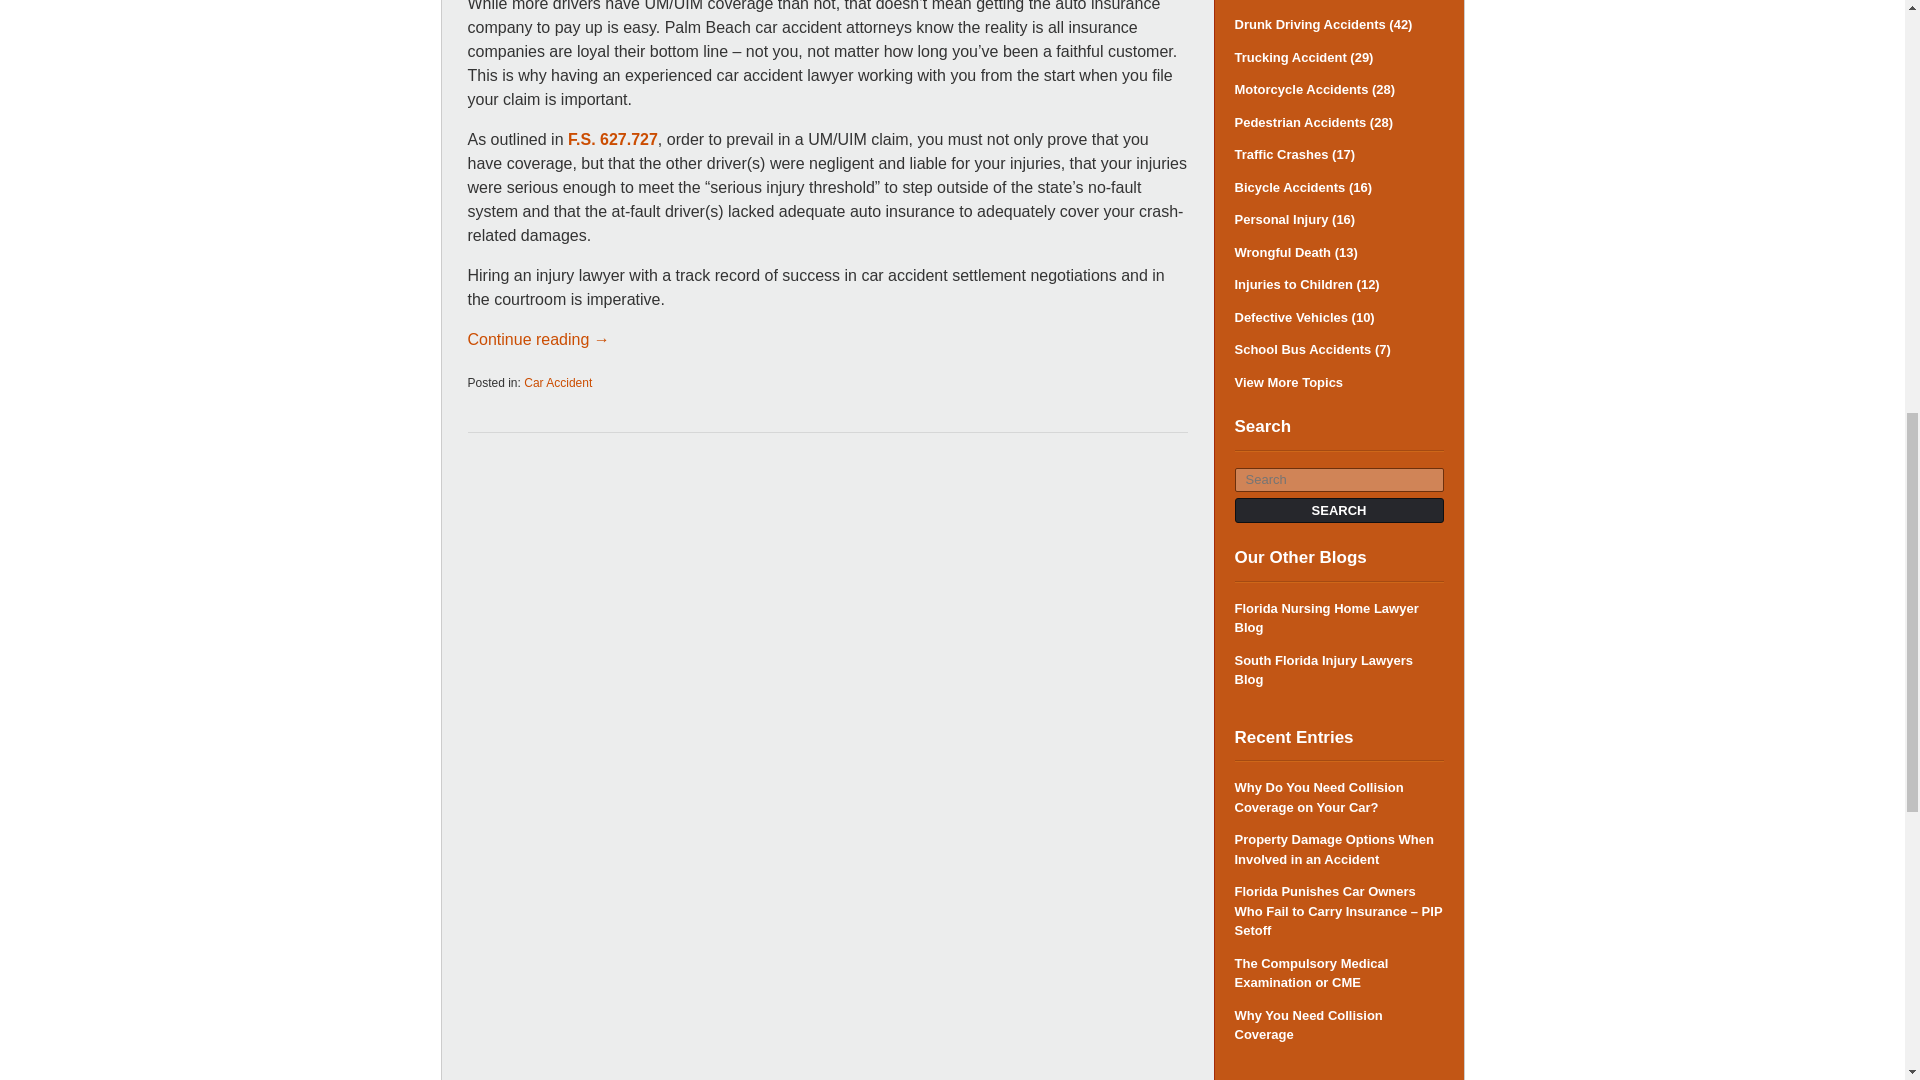  I want to click on F.S. 627.727, so click(613, 138).